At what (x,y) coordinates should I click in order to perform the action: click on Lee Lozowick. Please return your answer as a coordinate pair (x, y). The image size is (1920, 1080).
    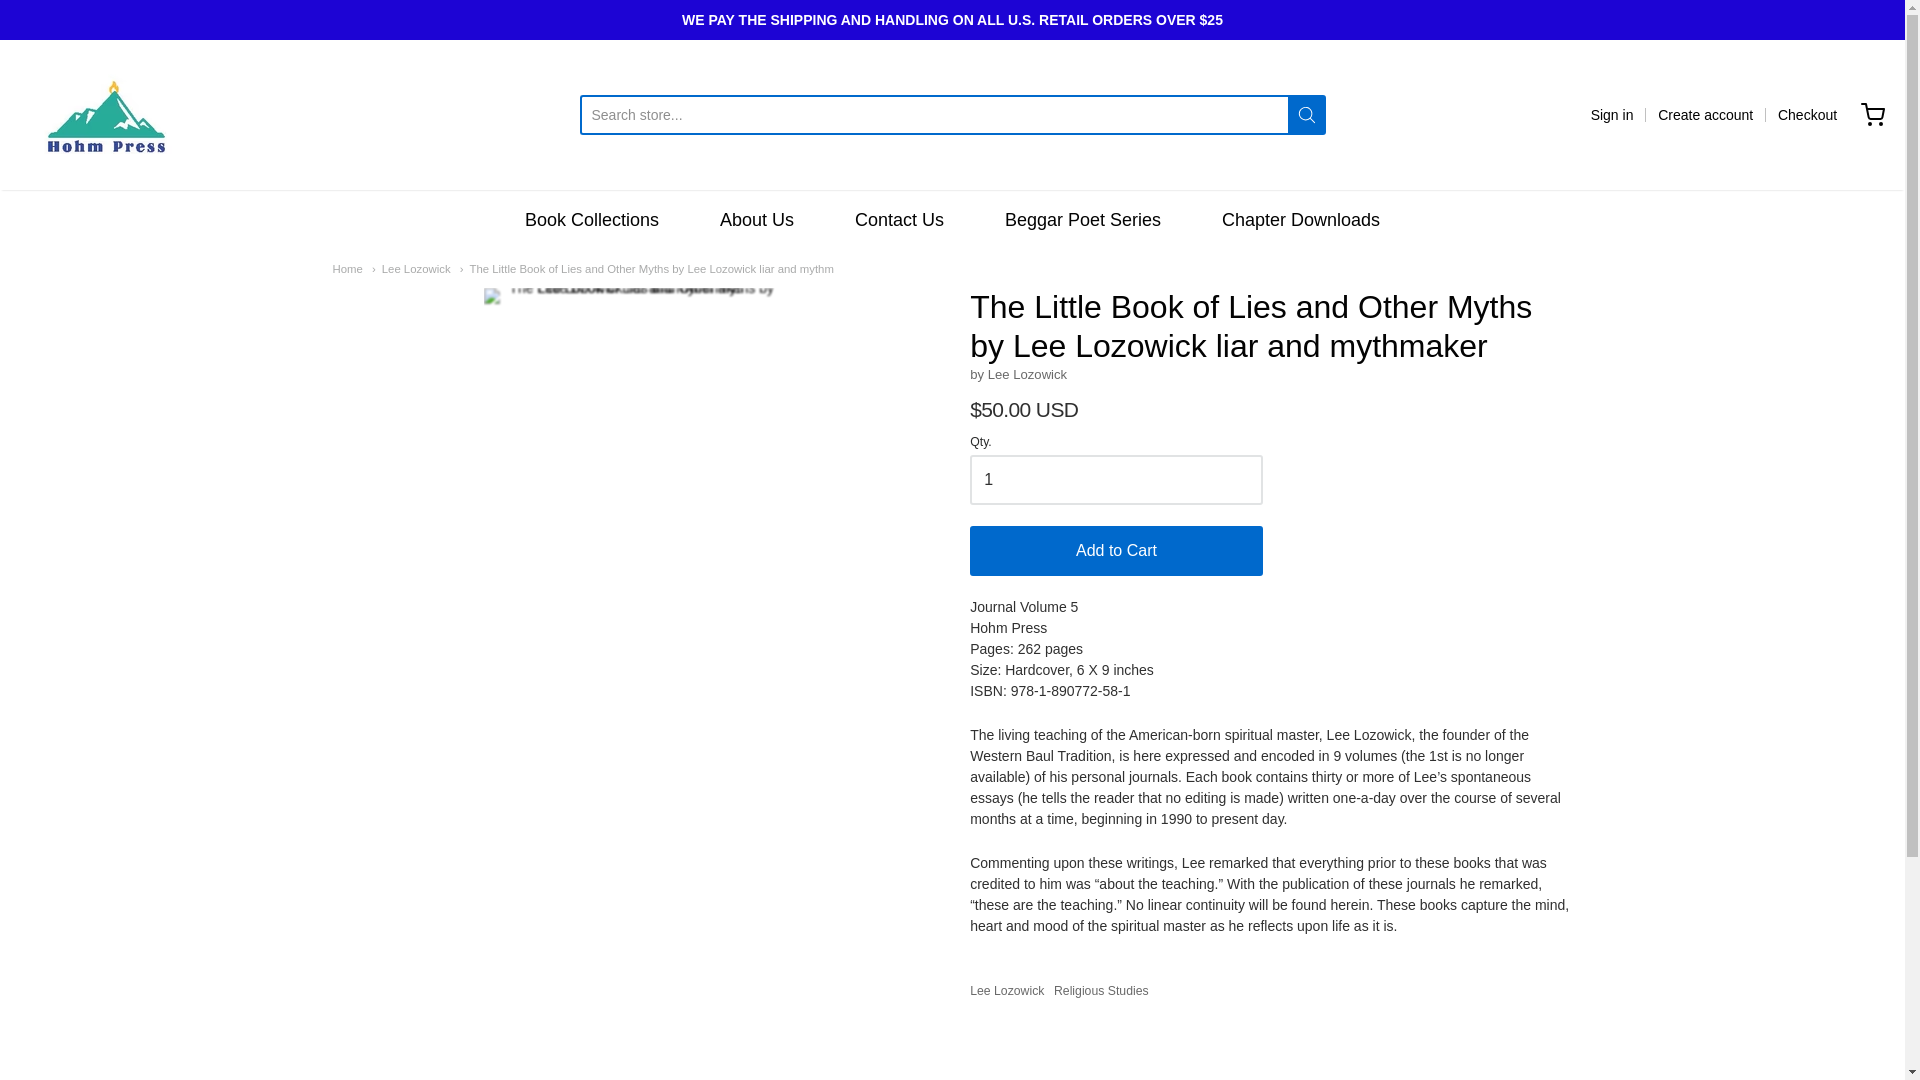
    Looking at the image, I should click on (1006, 990).